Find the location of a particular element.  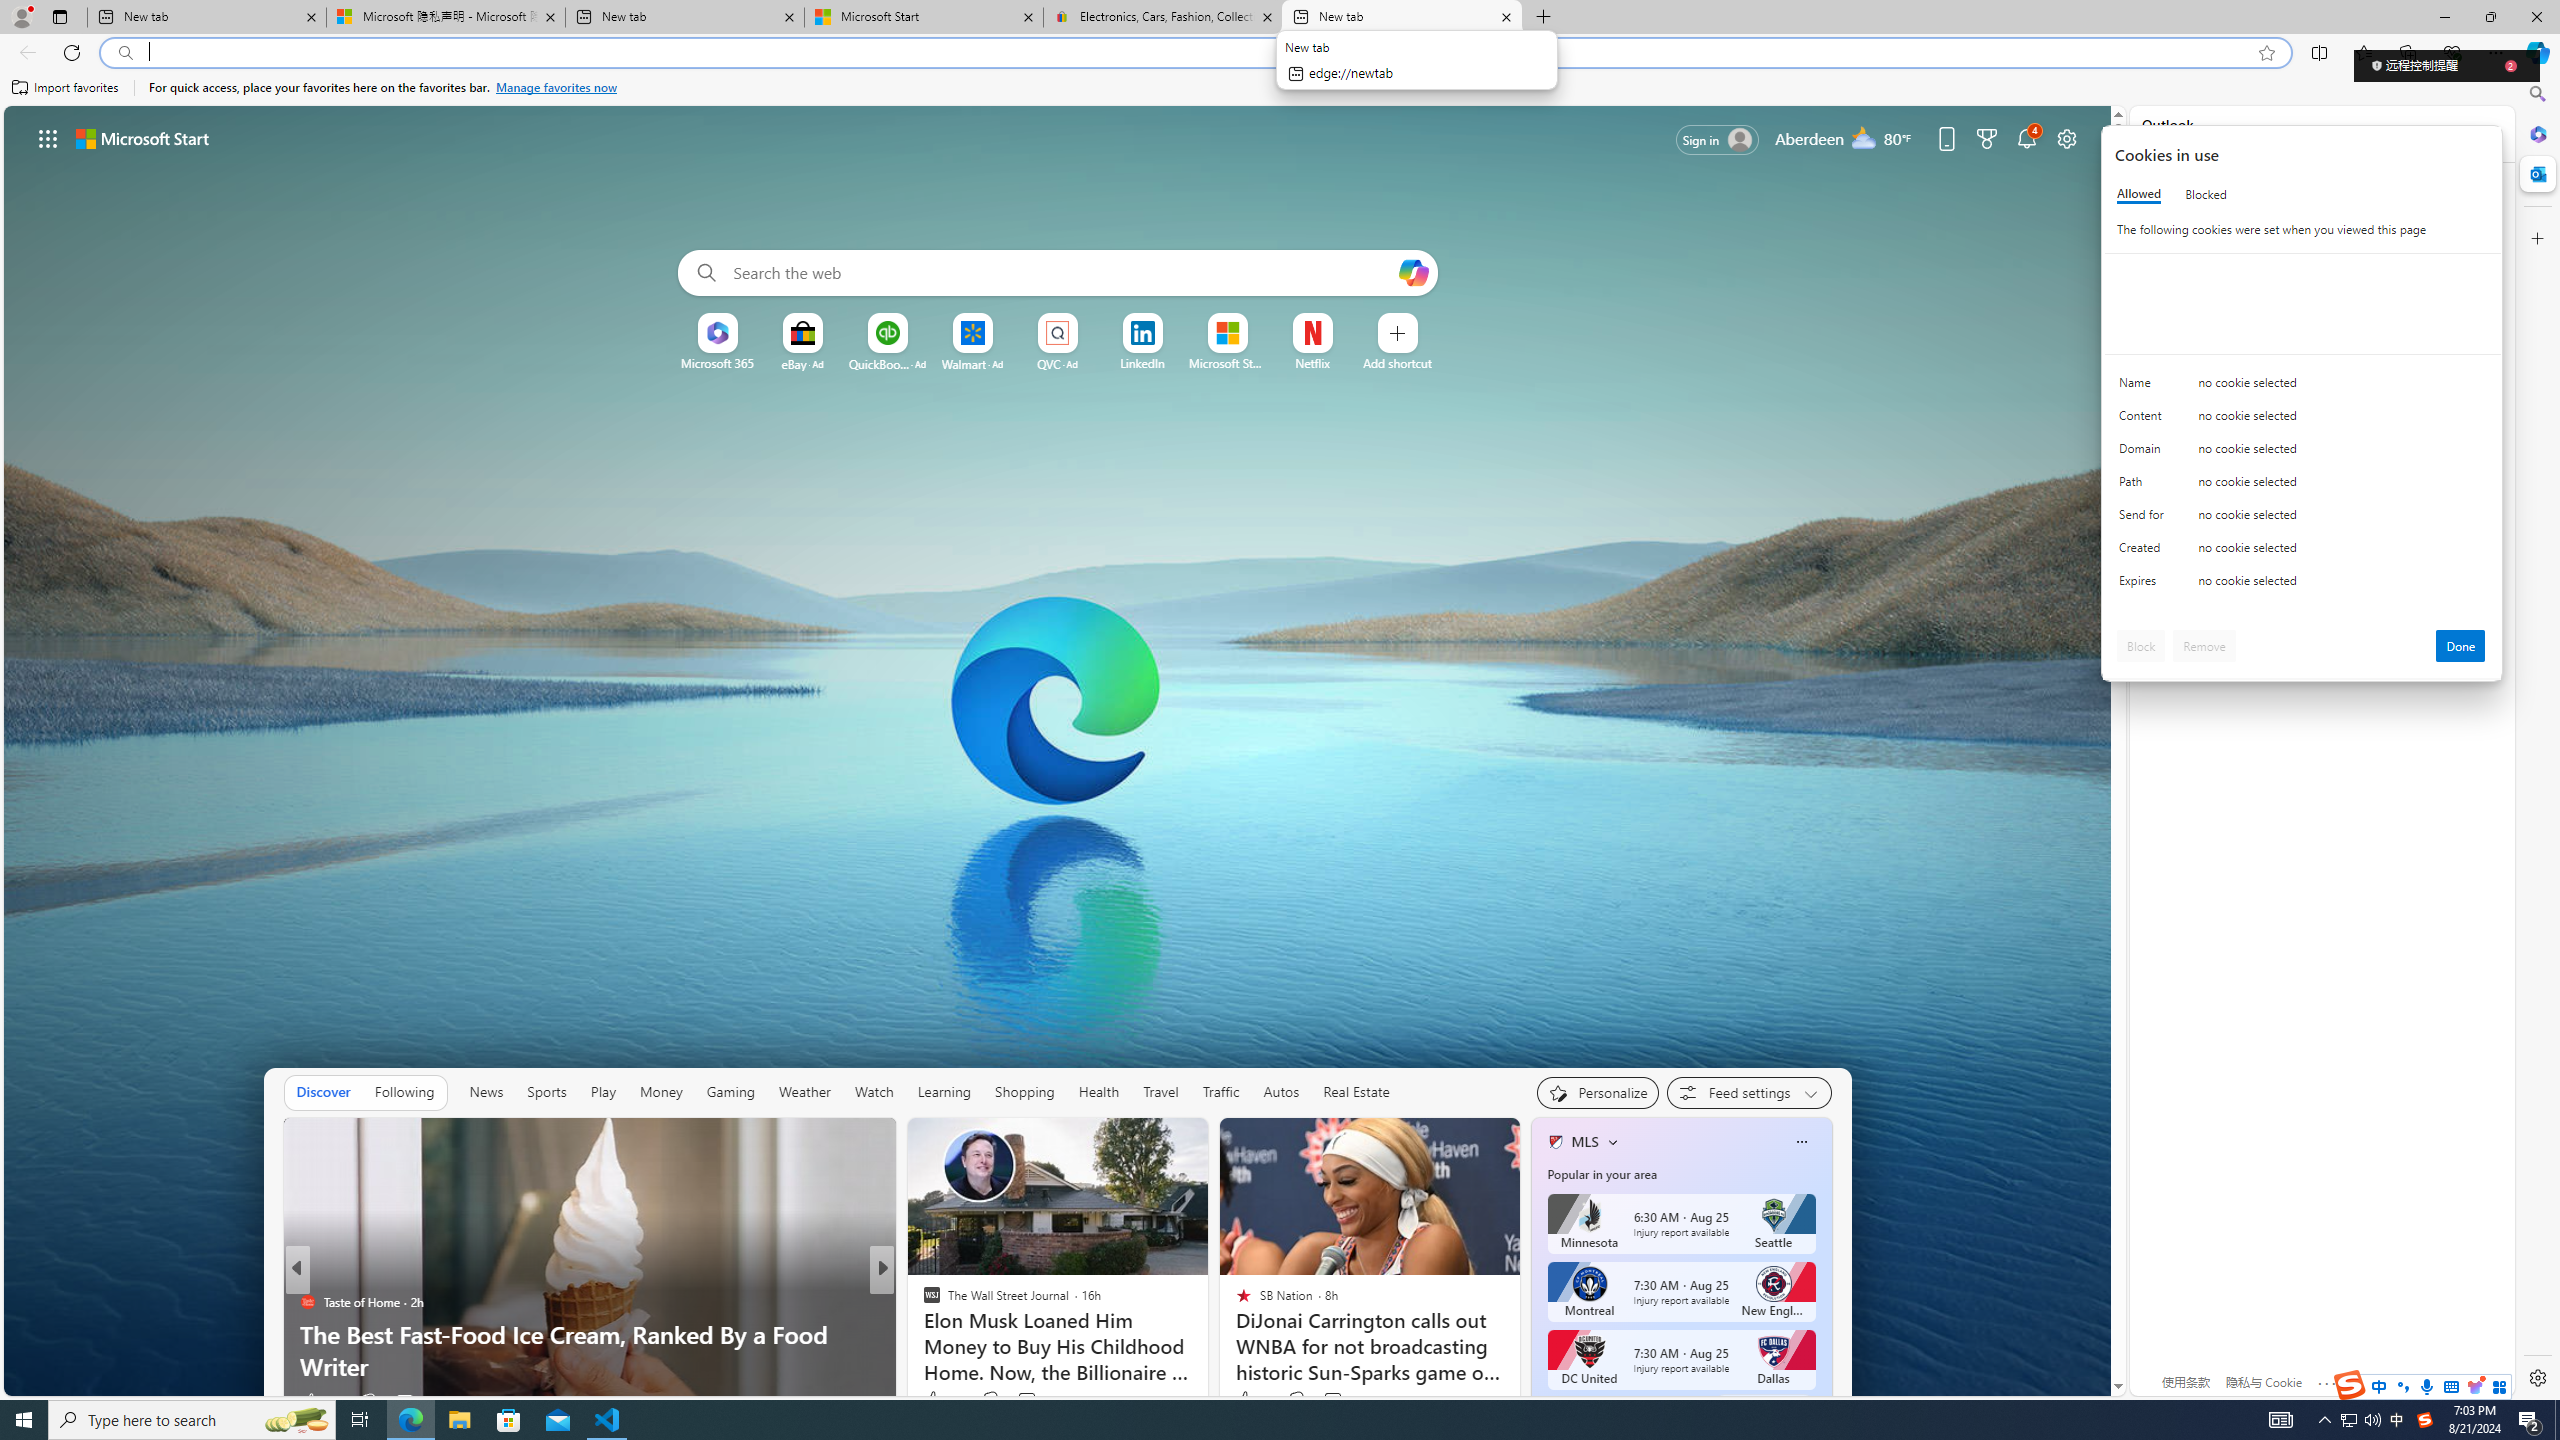

GOBankingRates is located at coordinates (922, 1302).